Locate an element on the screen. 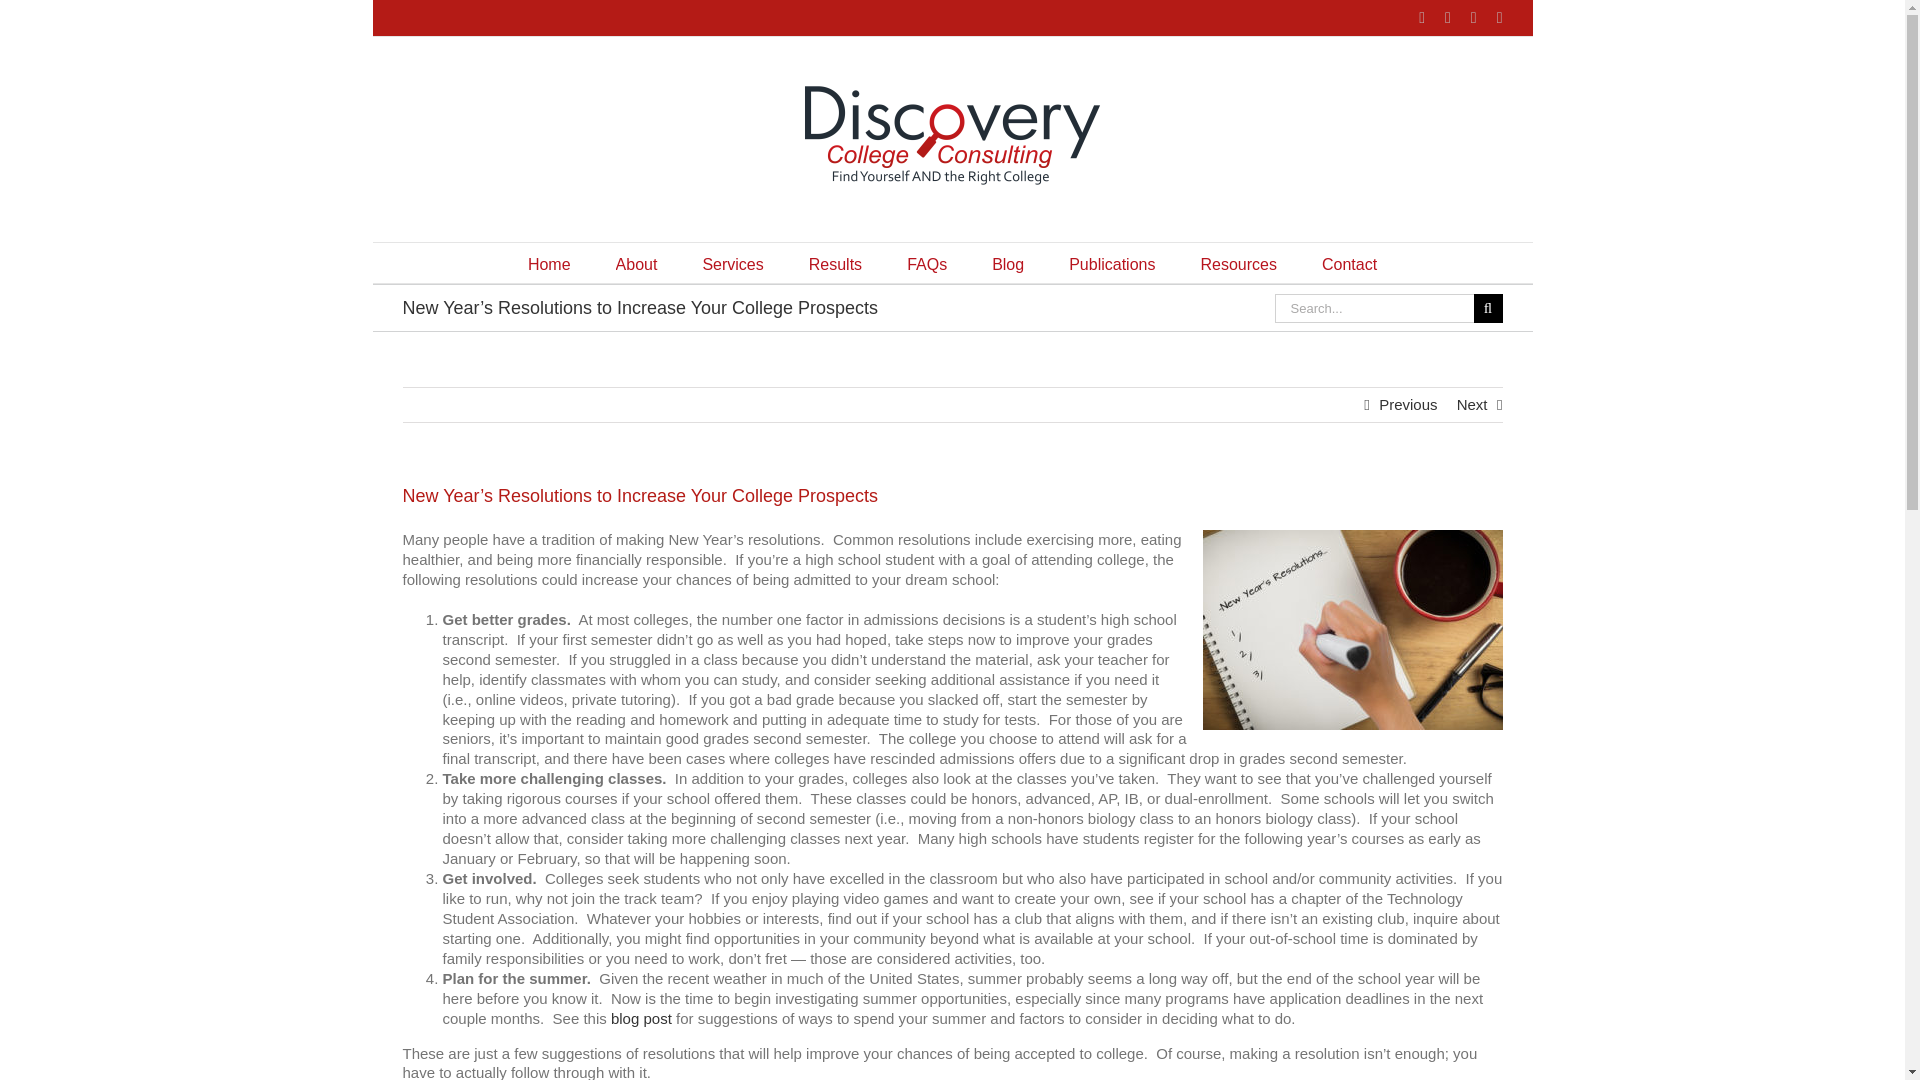  Instagram is located at coordinates (1448, 17).